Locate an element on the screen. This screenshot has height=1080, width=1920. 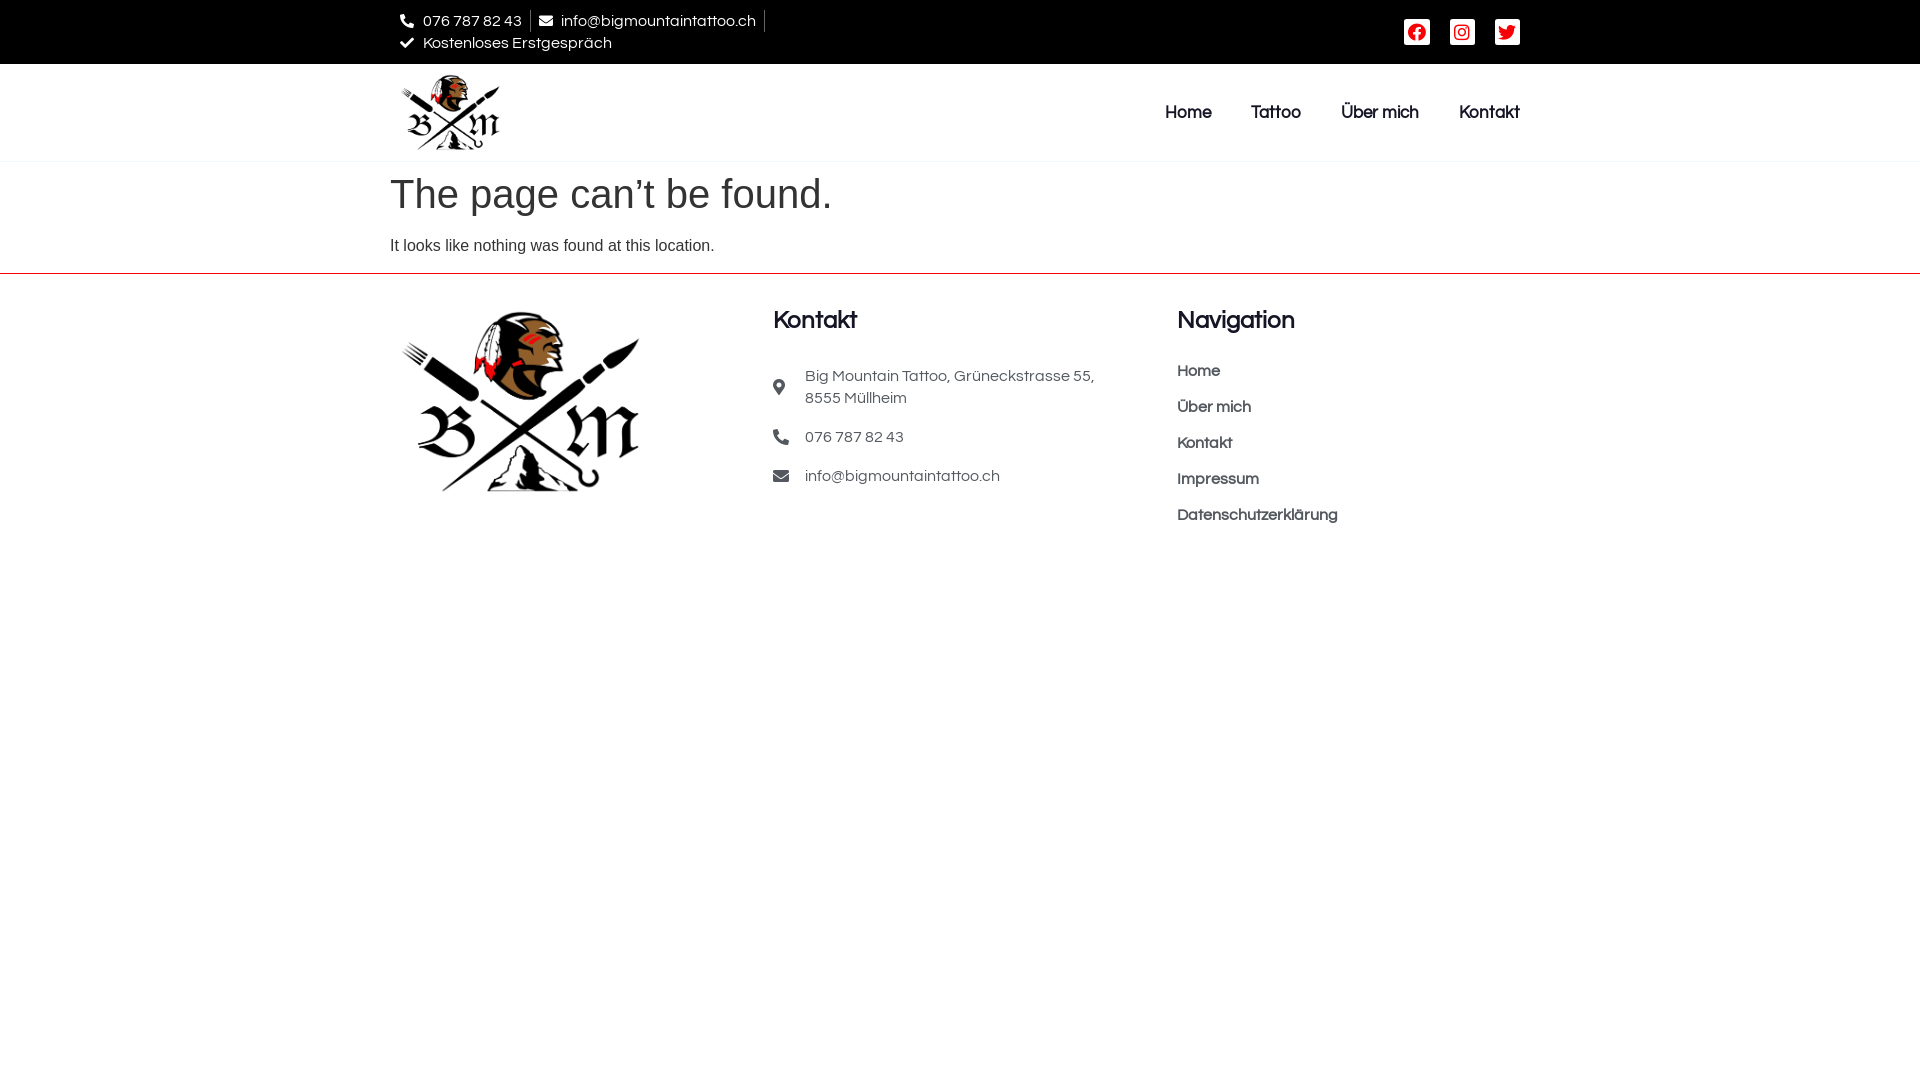
Home is located at coordinates (1188, 113).